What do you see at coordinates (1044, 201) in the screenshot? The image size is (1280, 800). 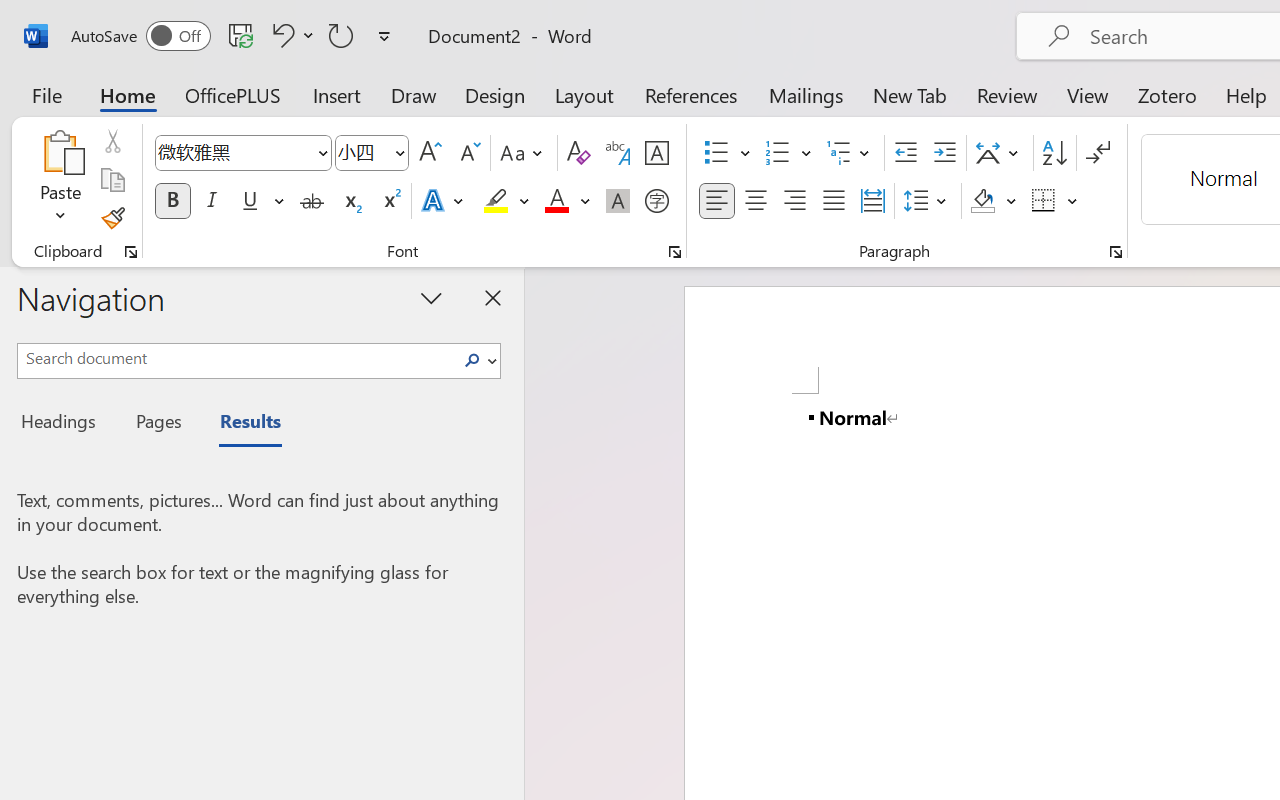 I see `Borders` at bounding box center [1044, 201].